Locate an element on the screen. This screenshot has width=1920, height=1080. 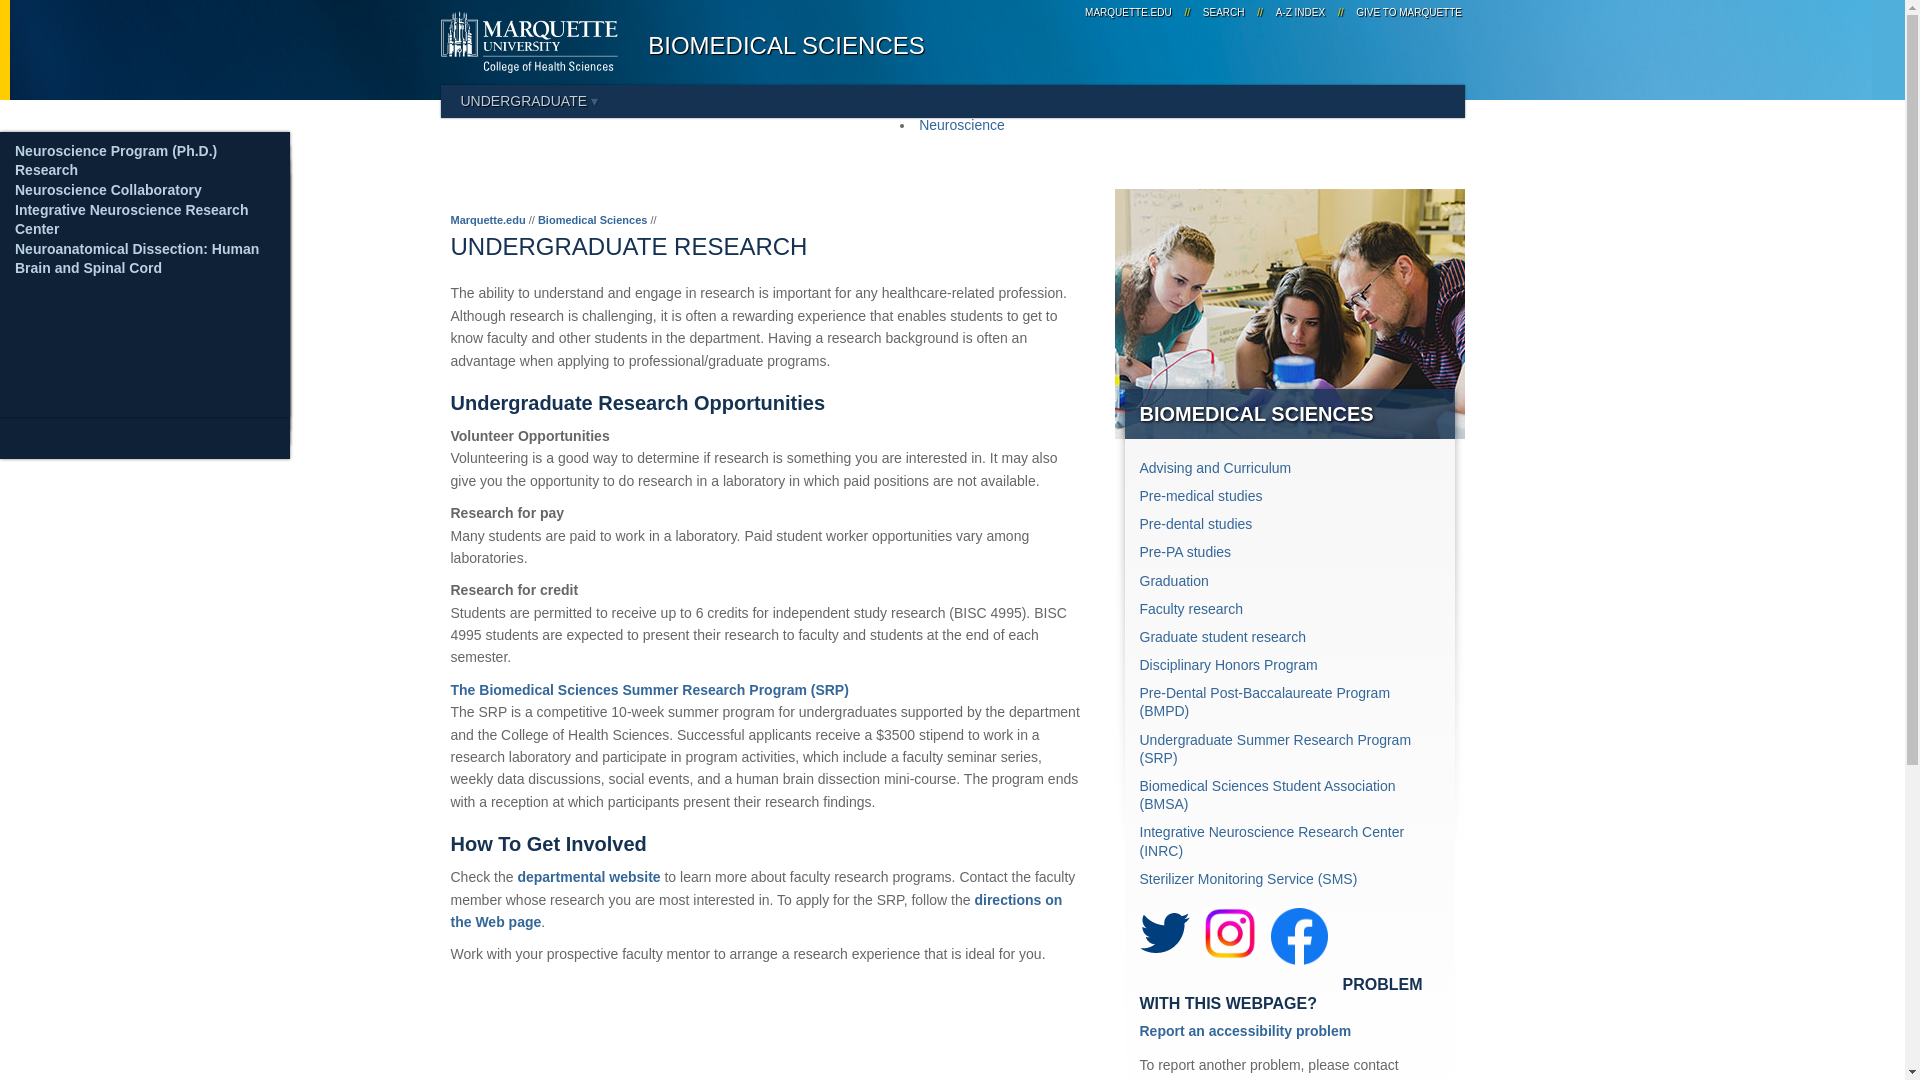
Neuroanatomical Dissection: Human Brain and Spinal Cord is located at coordinates (128, 292).